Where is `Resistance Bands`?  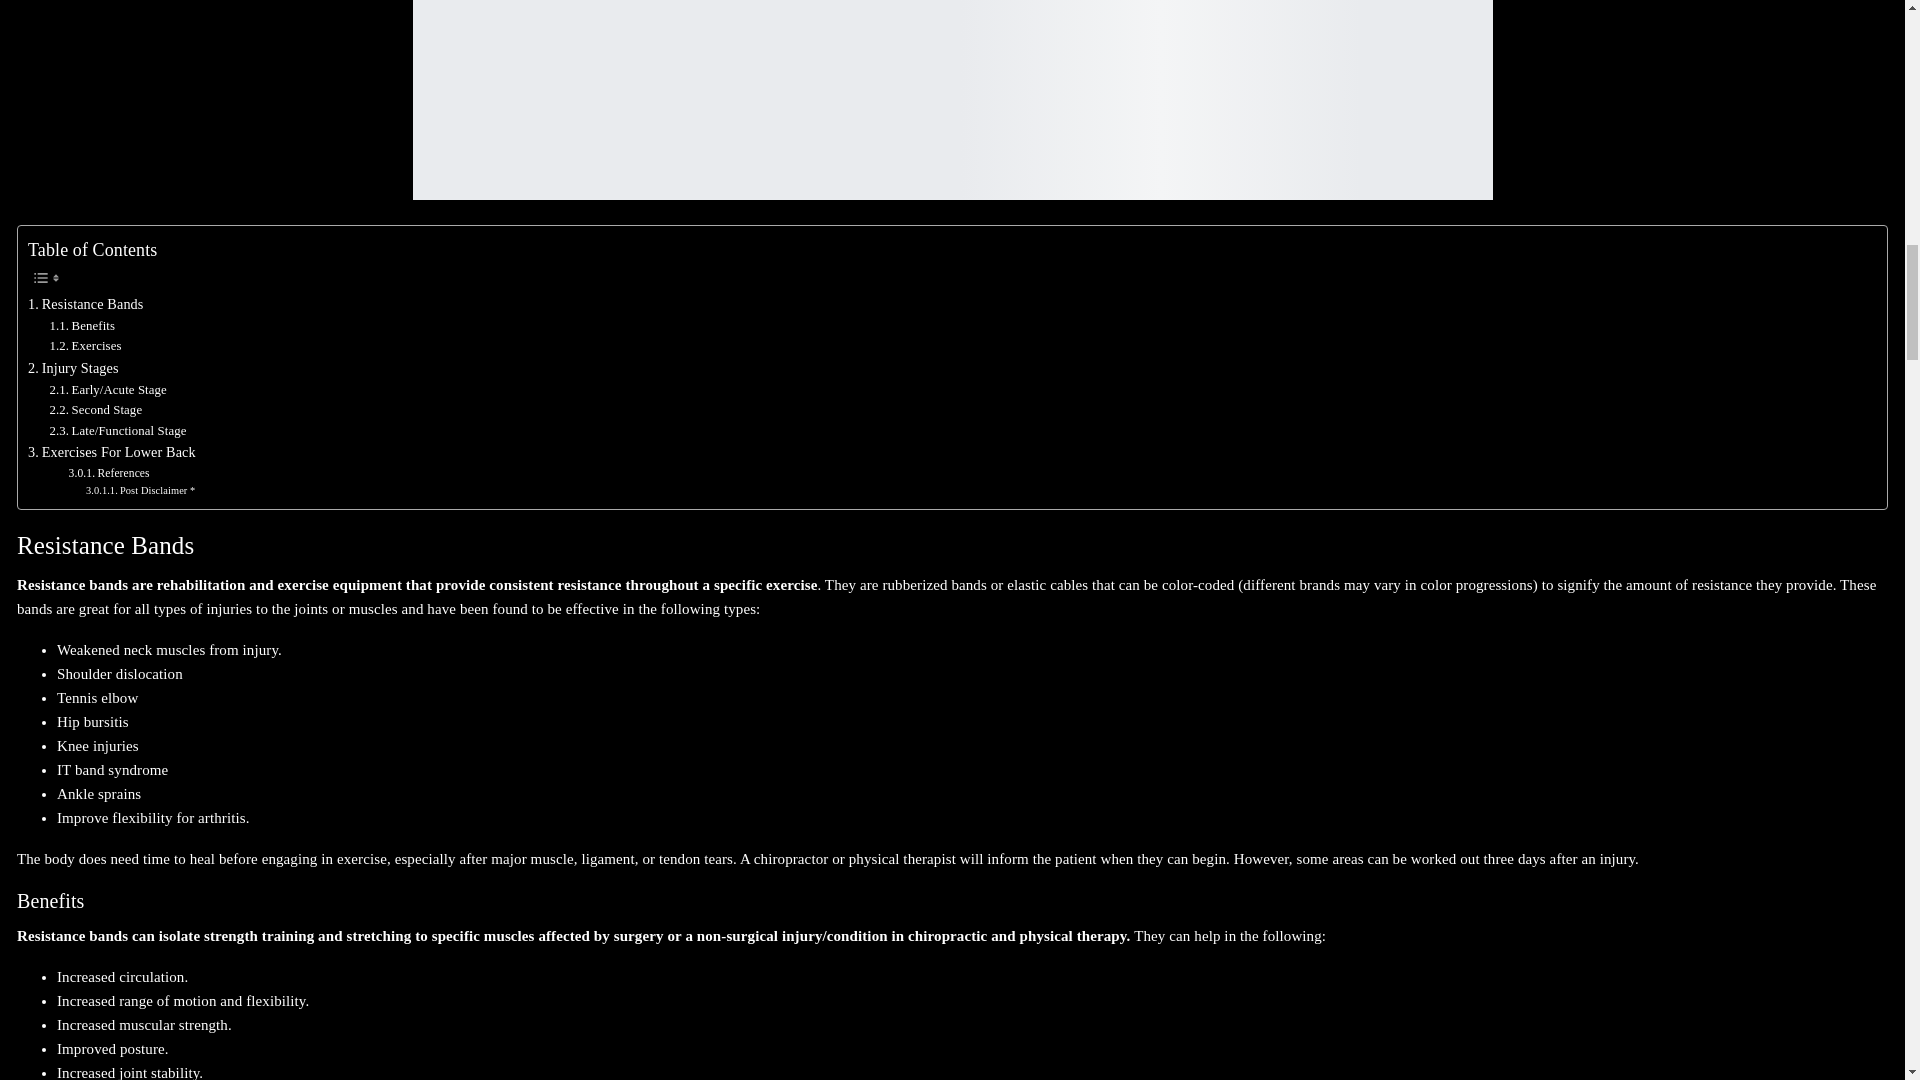 Resistance Bands is located at coordinates (85, 304).